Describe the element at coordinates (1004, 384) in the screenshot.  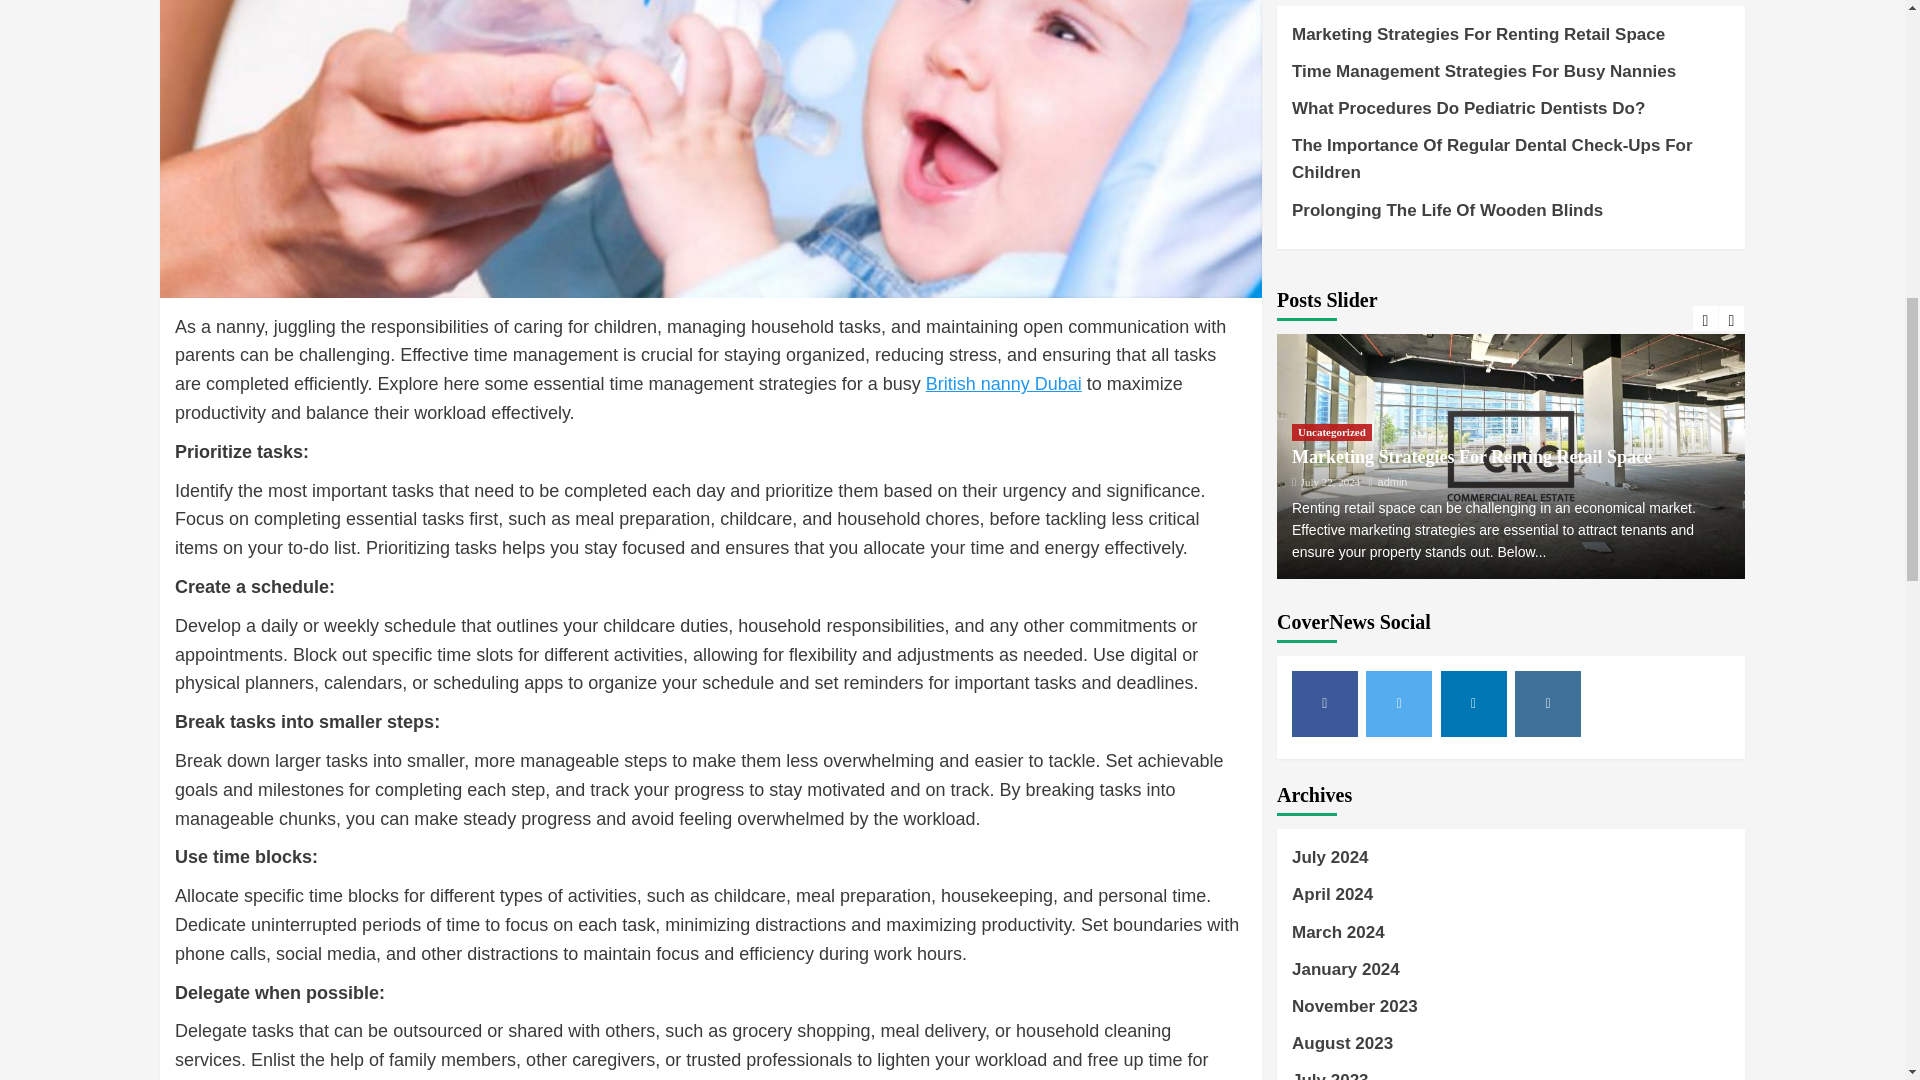
I see `British nanny Dubai` at that location.